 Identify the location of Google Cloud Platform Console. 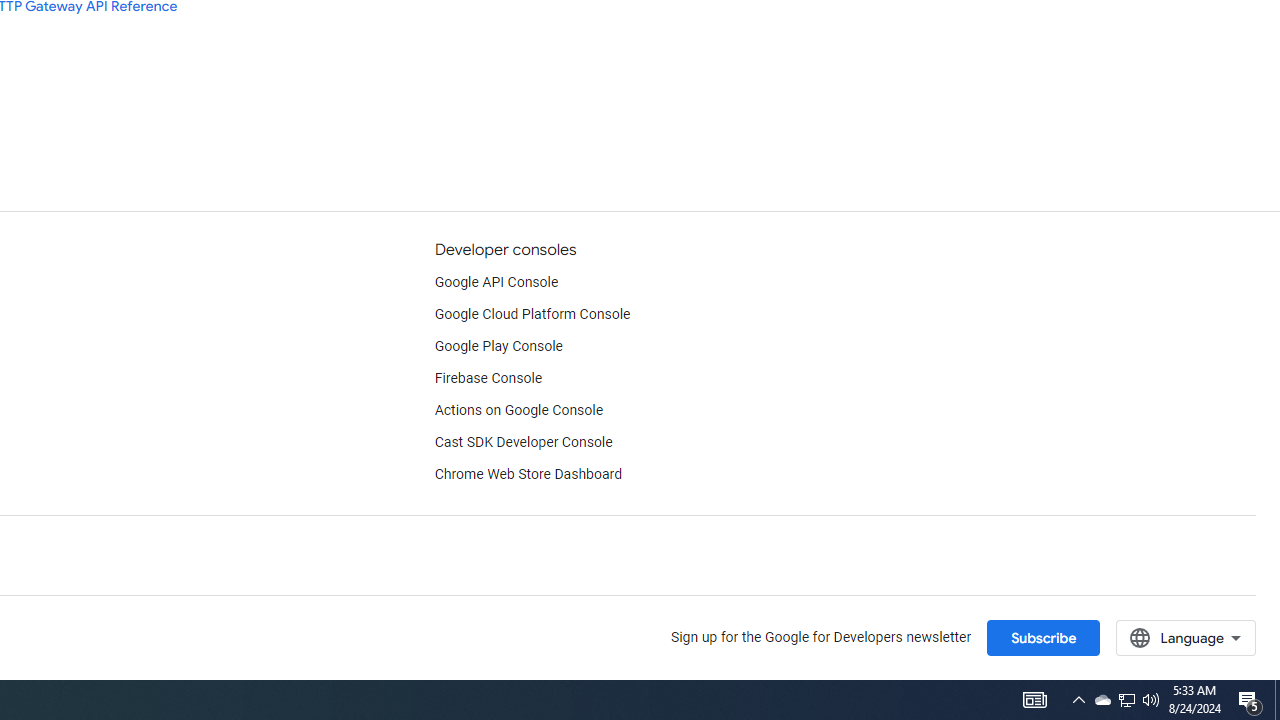
(532, 314).